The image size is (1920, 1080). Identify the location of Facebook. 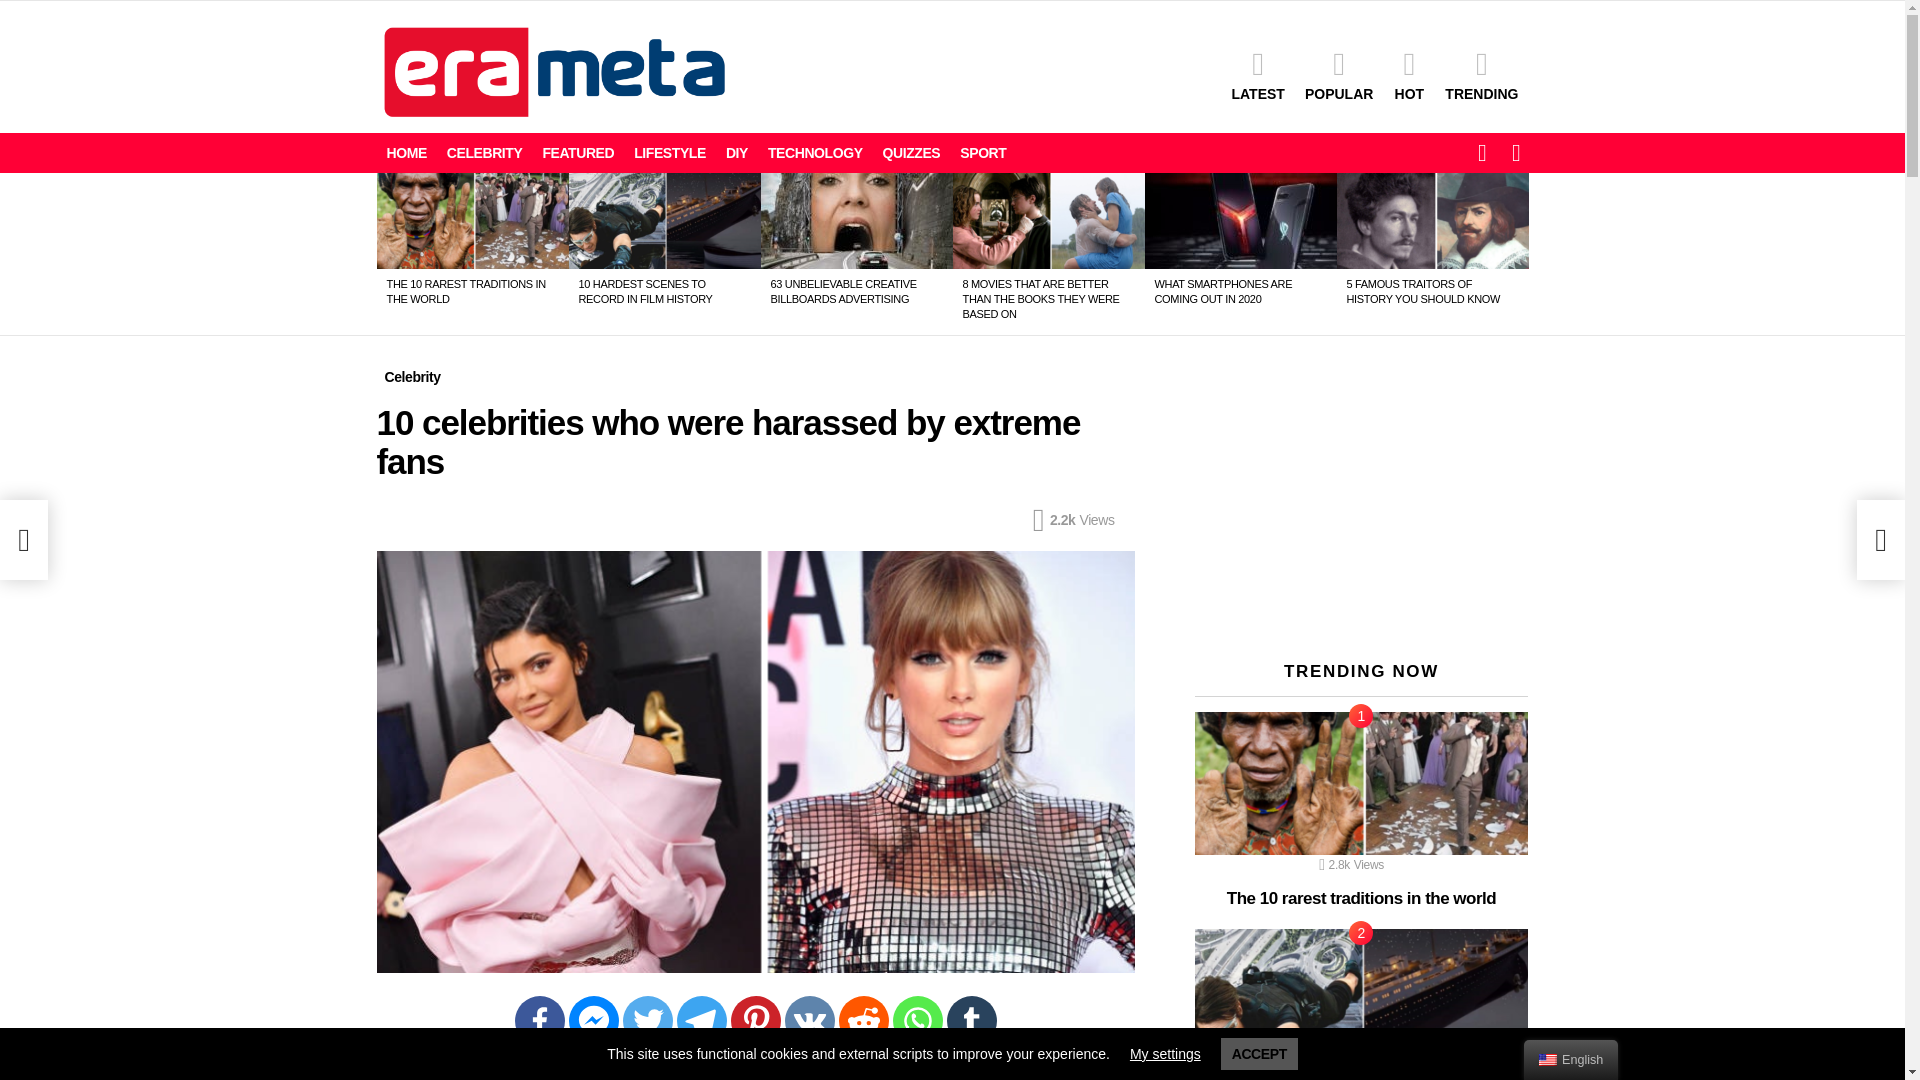
(539, 1020).